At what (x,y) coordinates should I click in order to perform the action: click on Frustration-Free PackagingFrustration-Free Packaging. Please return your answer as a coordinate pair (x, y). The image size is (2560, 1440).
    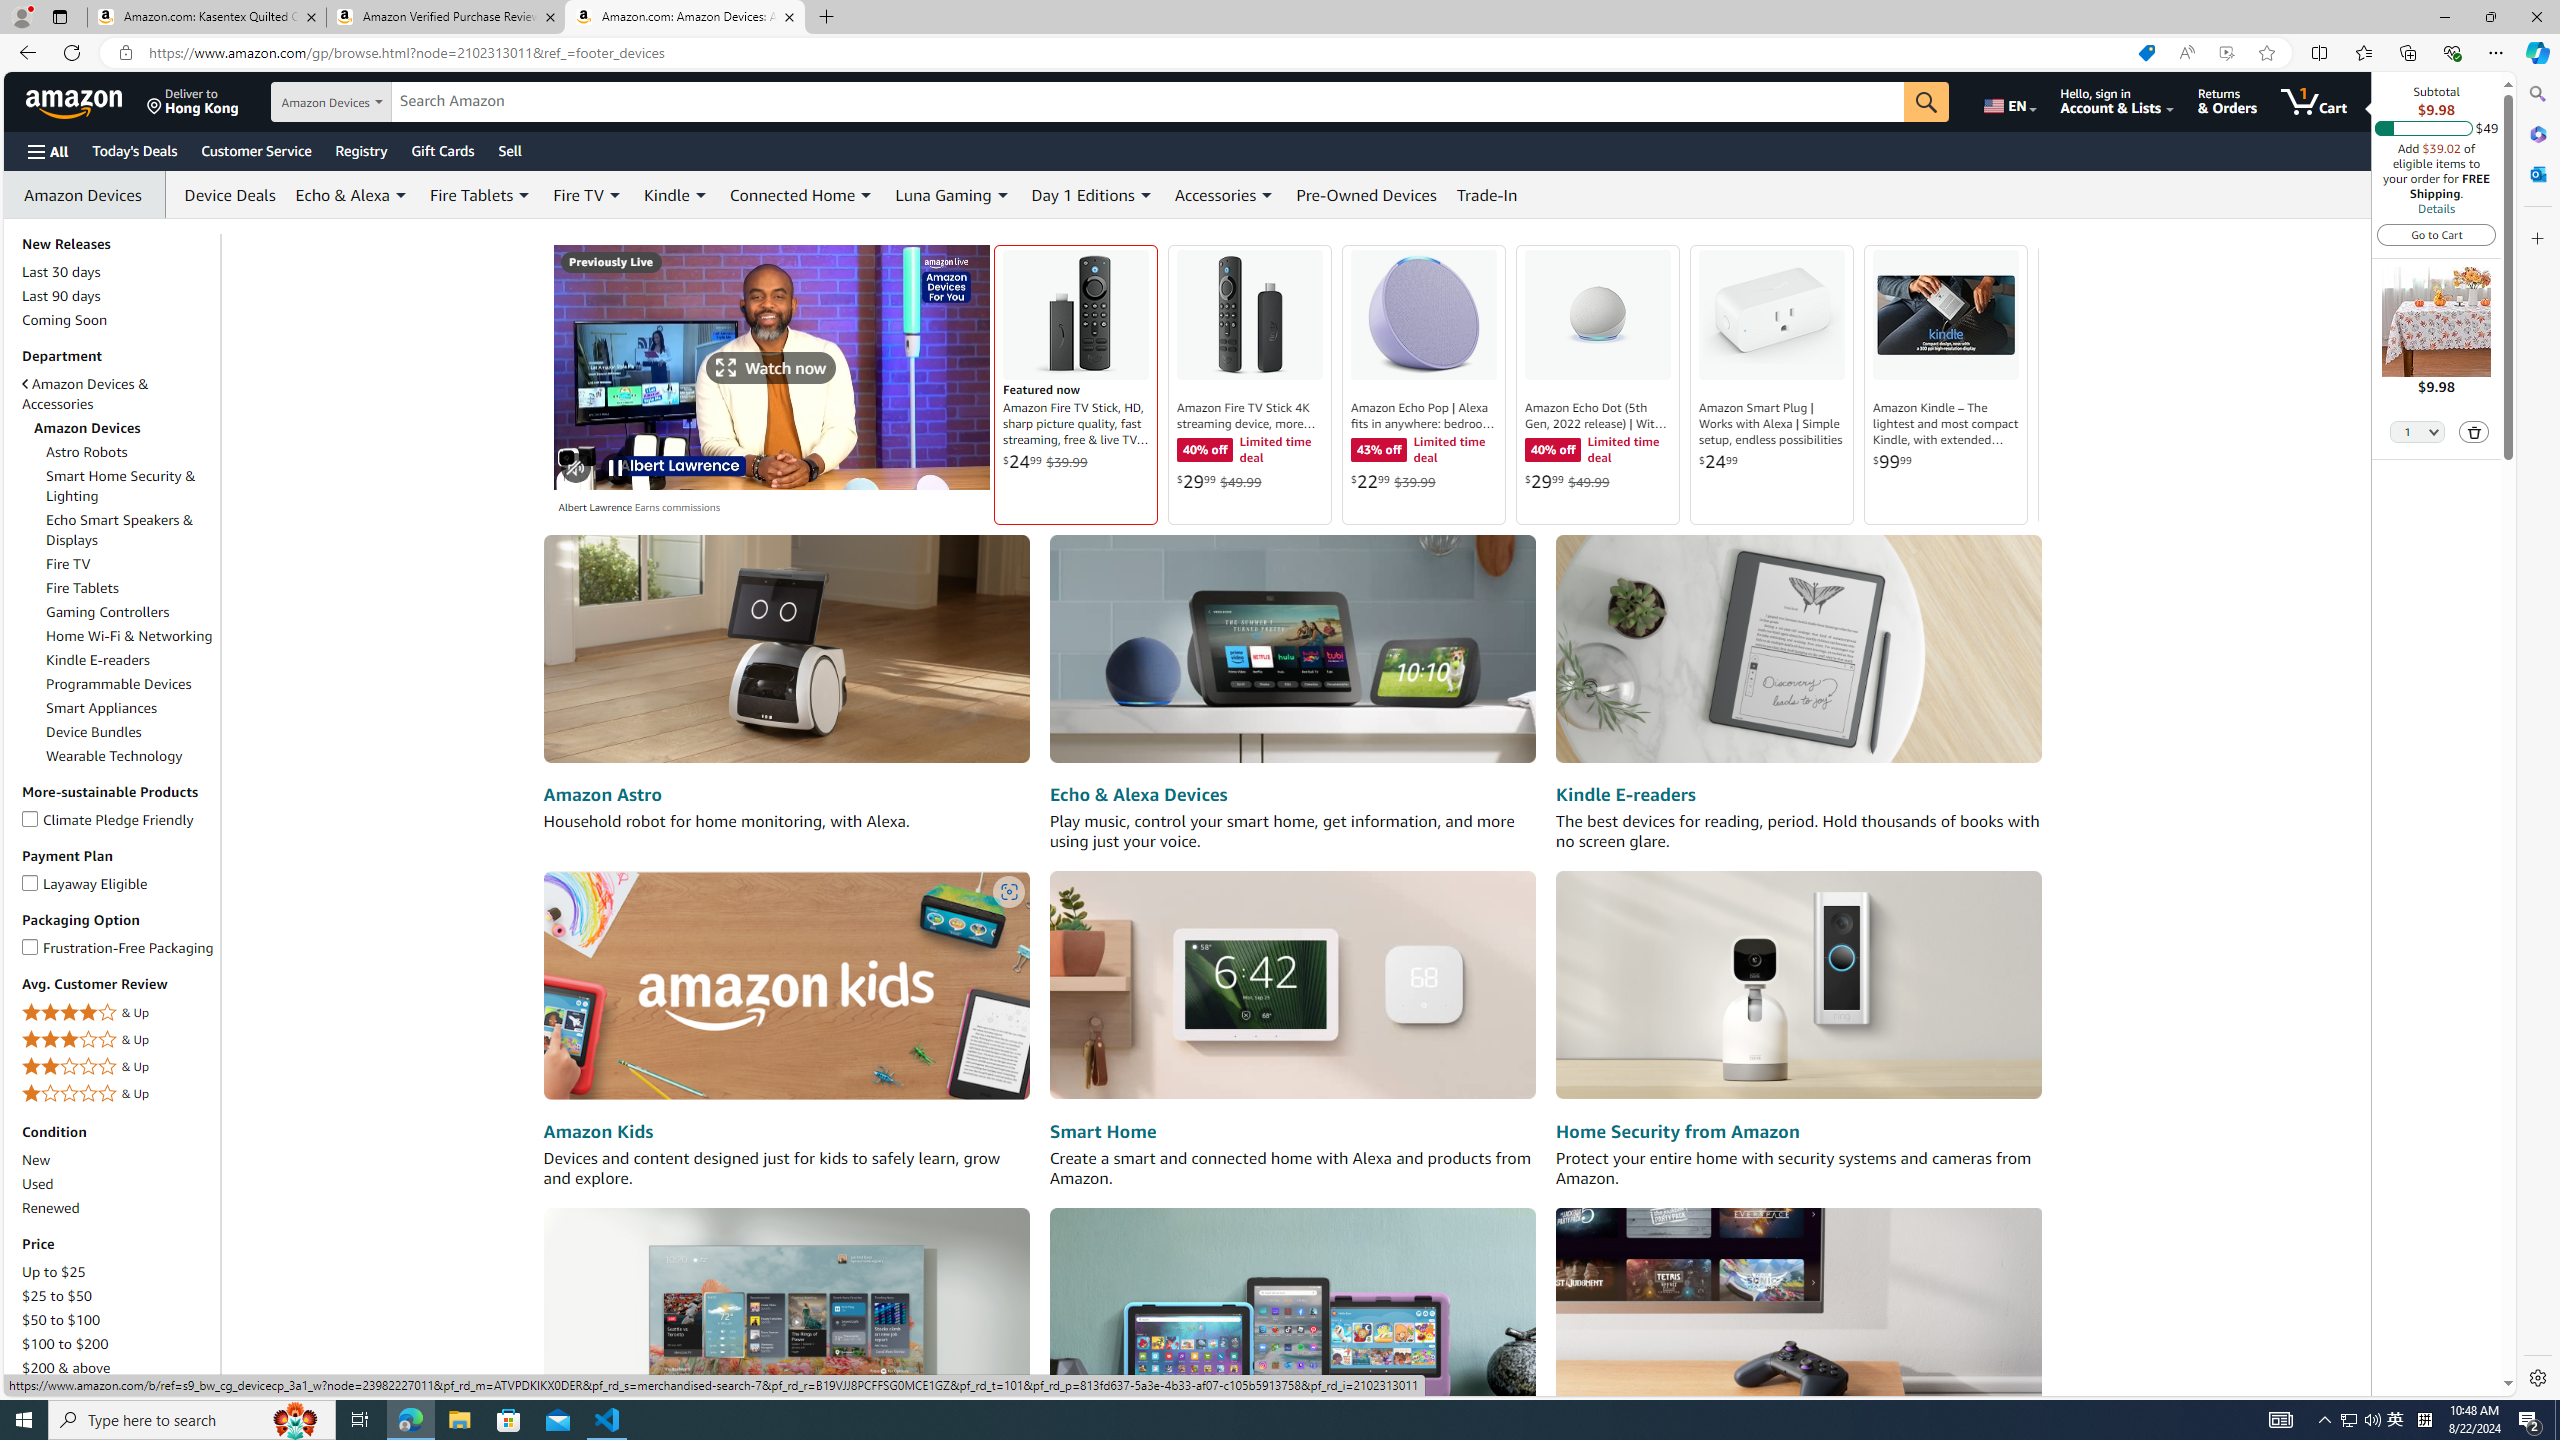
    Looking at the image, I should click on (119, 947).